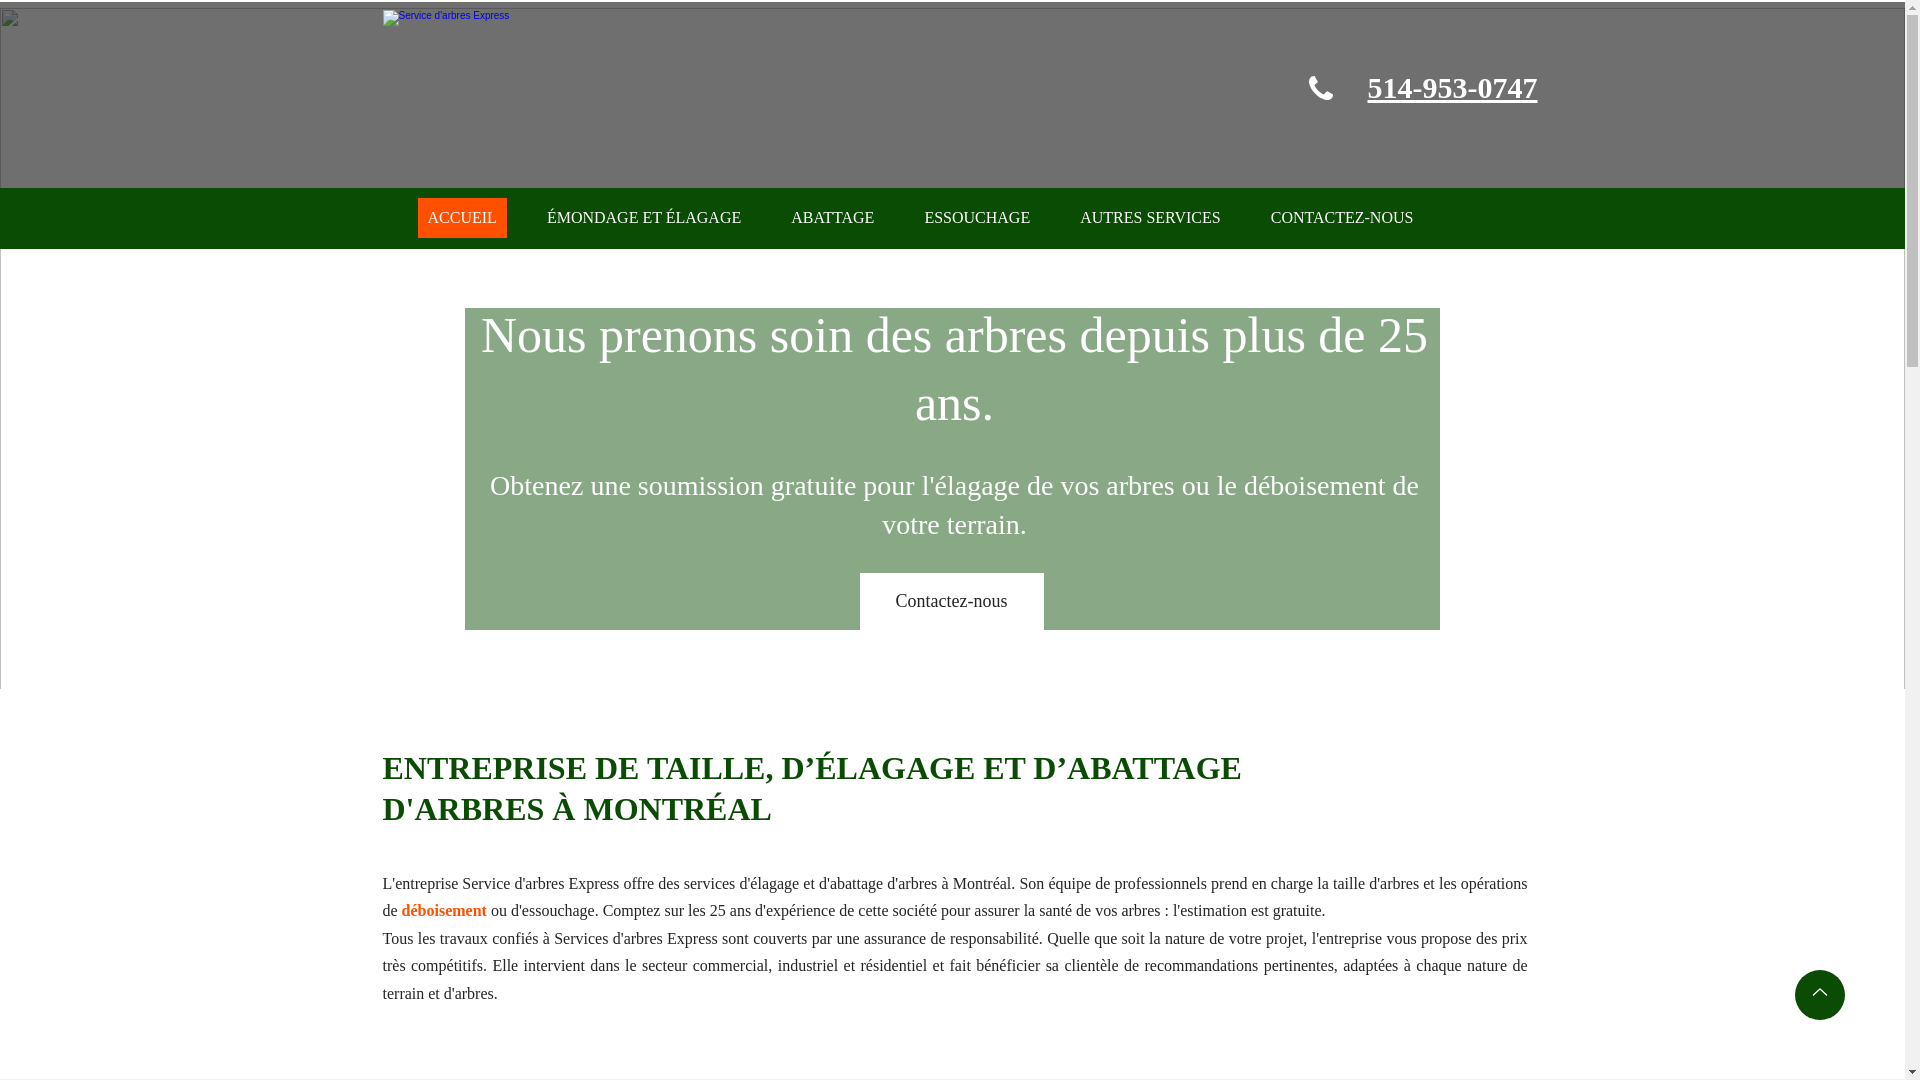  I want to click on 514-953-0747, so click(1453, 88).